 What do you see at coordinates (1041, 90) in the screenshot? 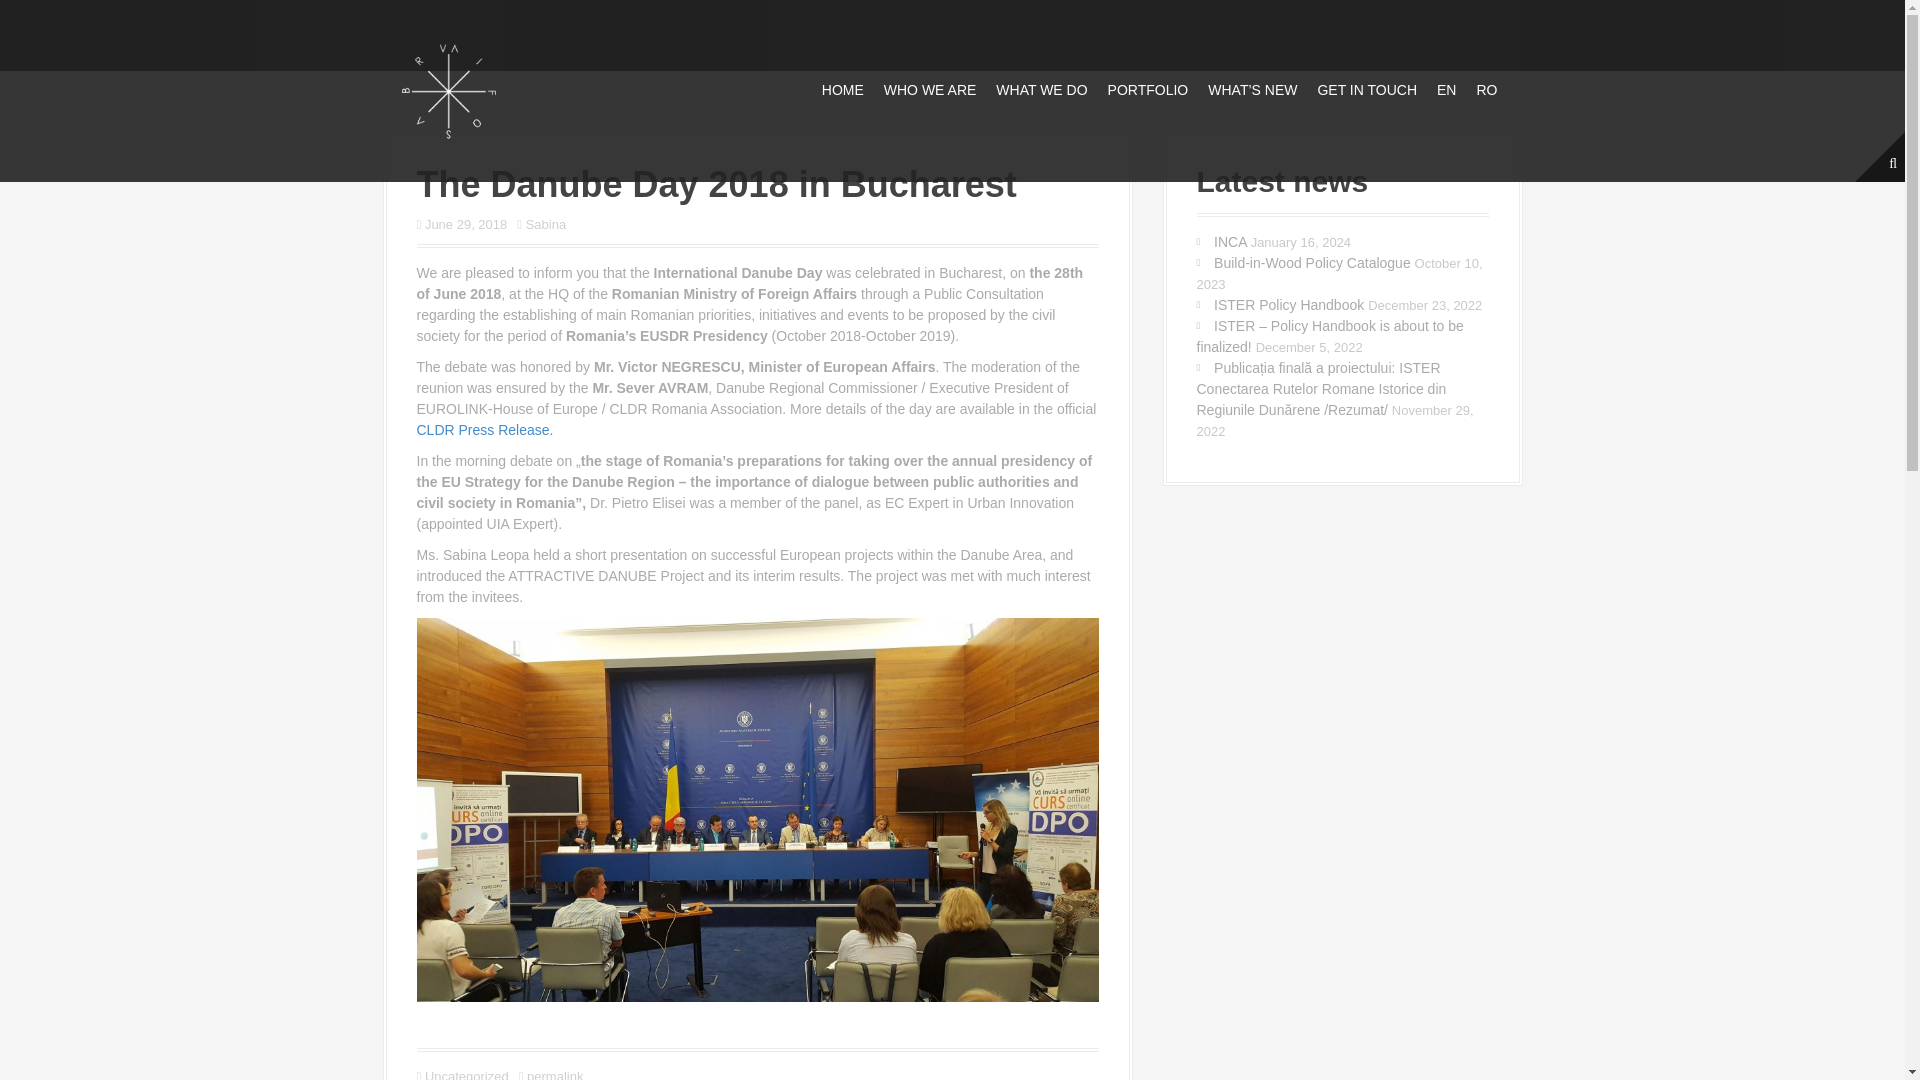
I see `WHAT WE DO` at bounding box center [1041, 90].